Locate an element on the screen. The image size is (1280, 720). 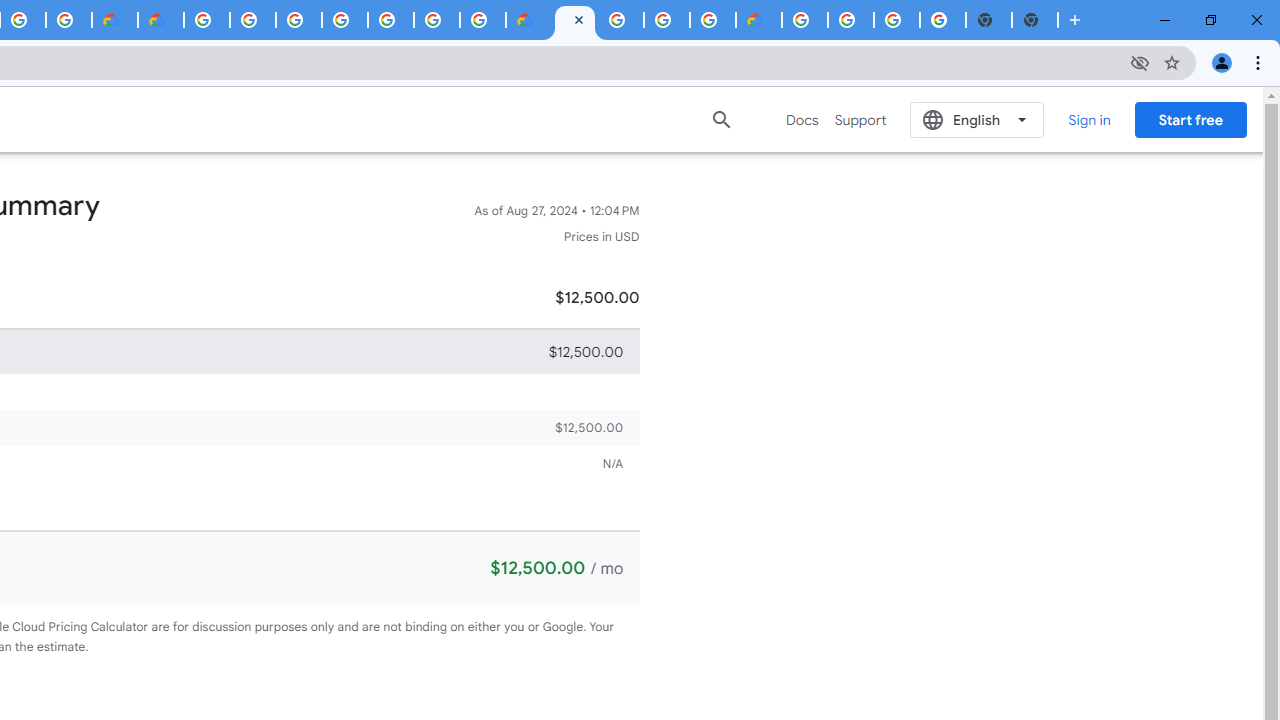
Browse Chrome as a guest - Computer - Google Chrome Help is located at coordinates (666, 20).